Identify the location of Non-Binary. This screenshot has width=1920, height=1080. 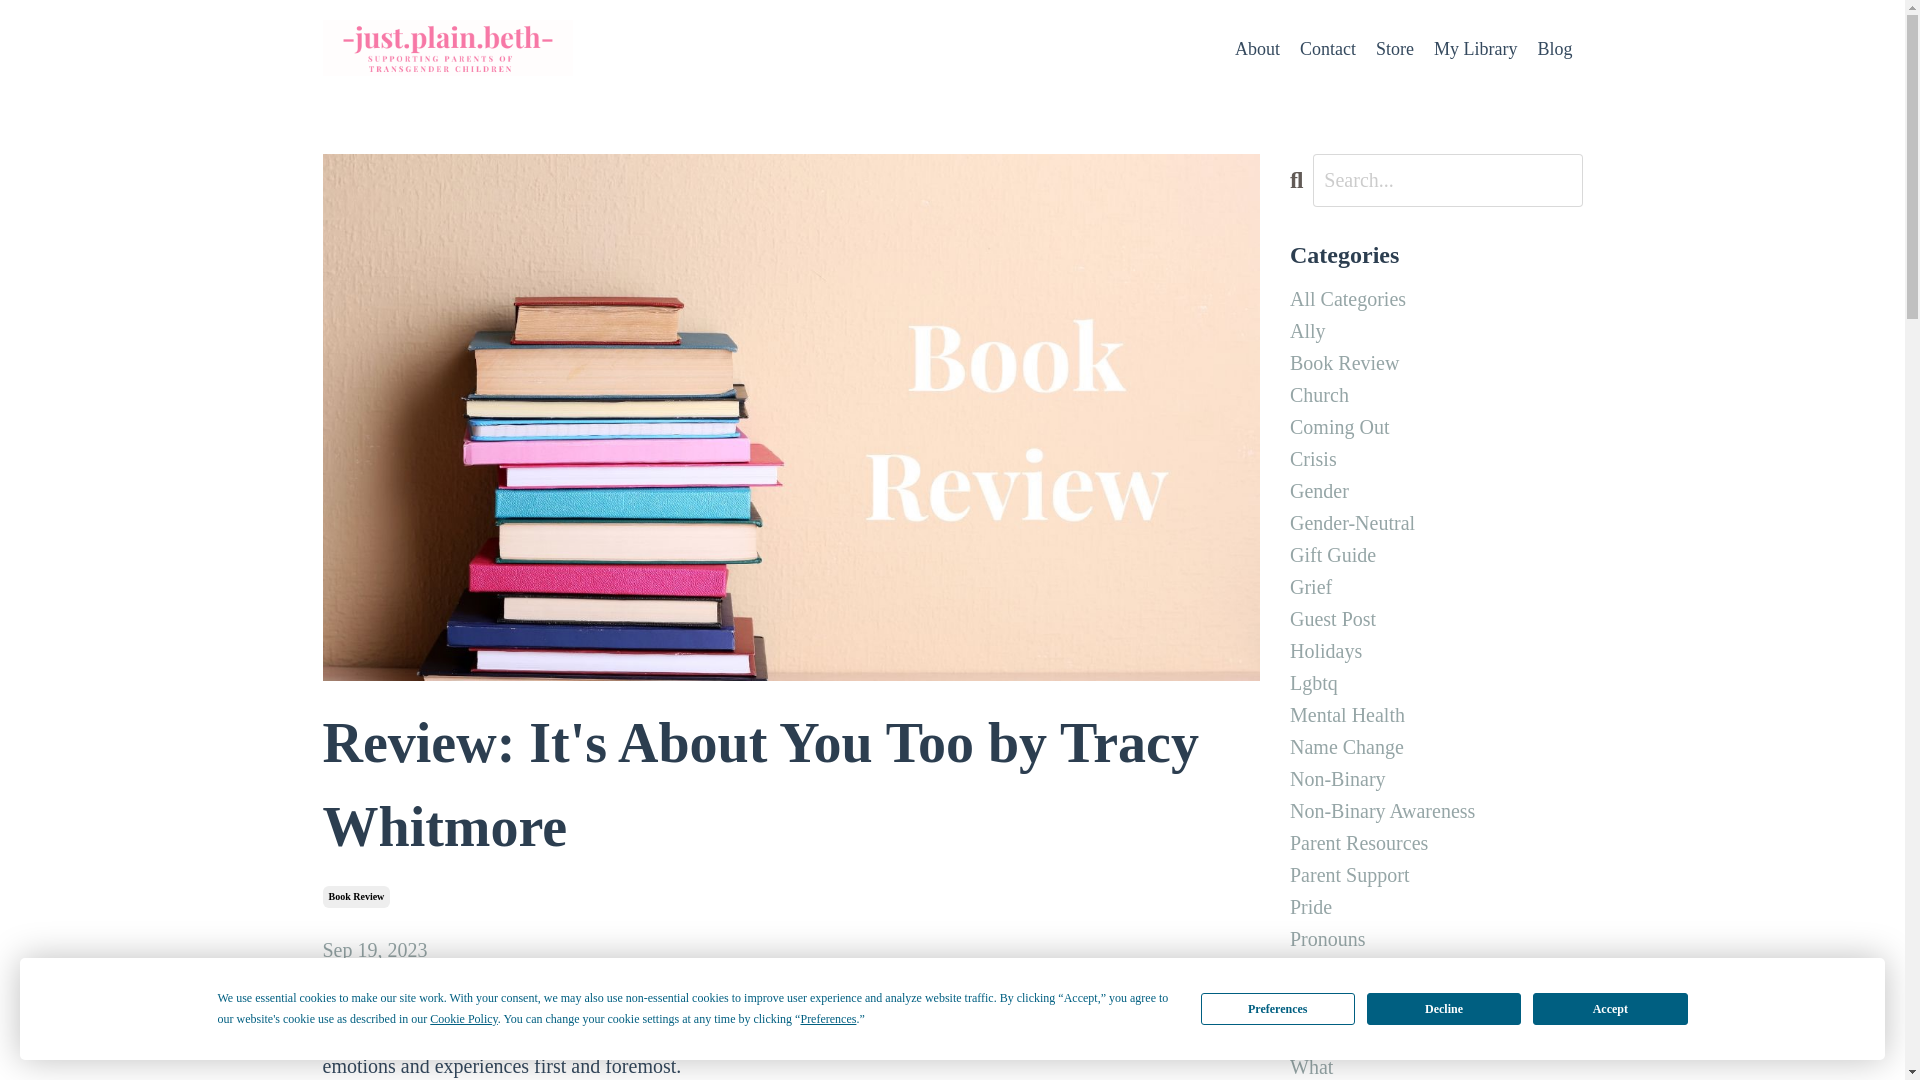
(1436, 778).